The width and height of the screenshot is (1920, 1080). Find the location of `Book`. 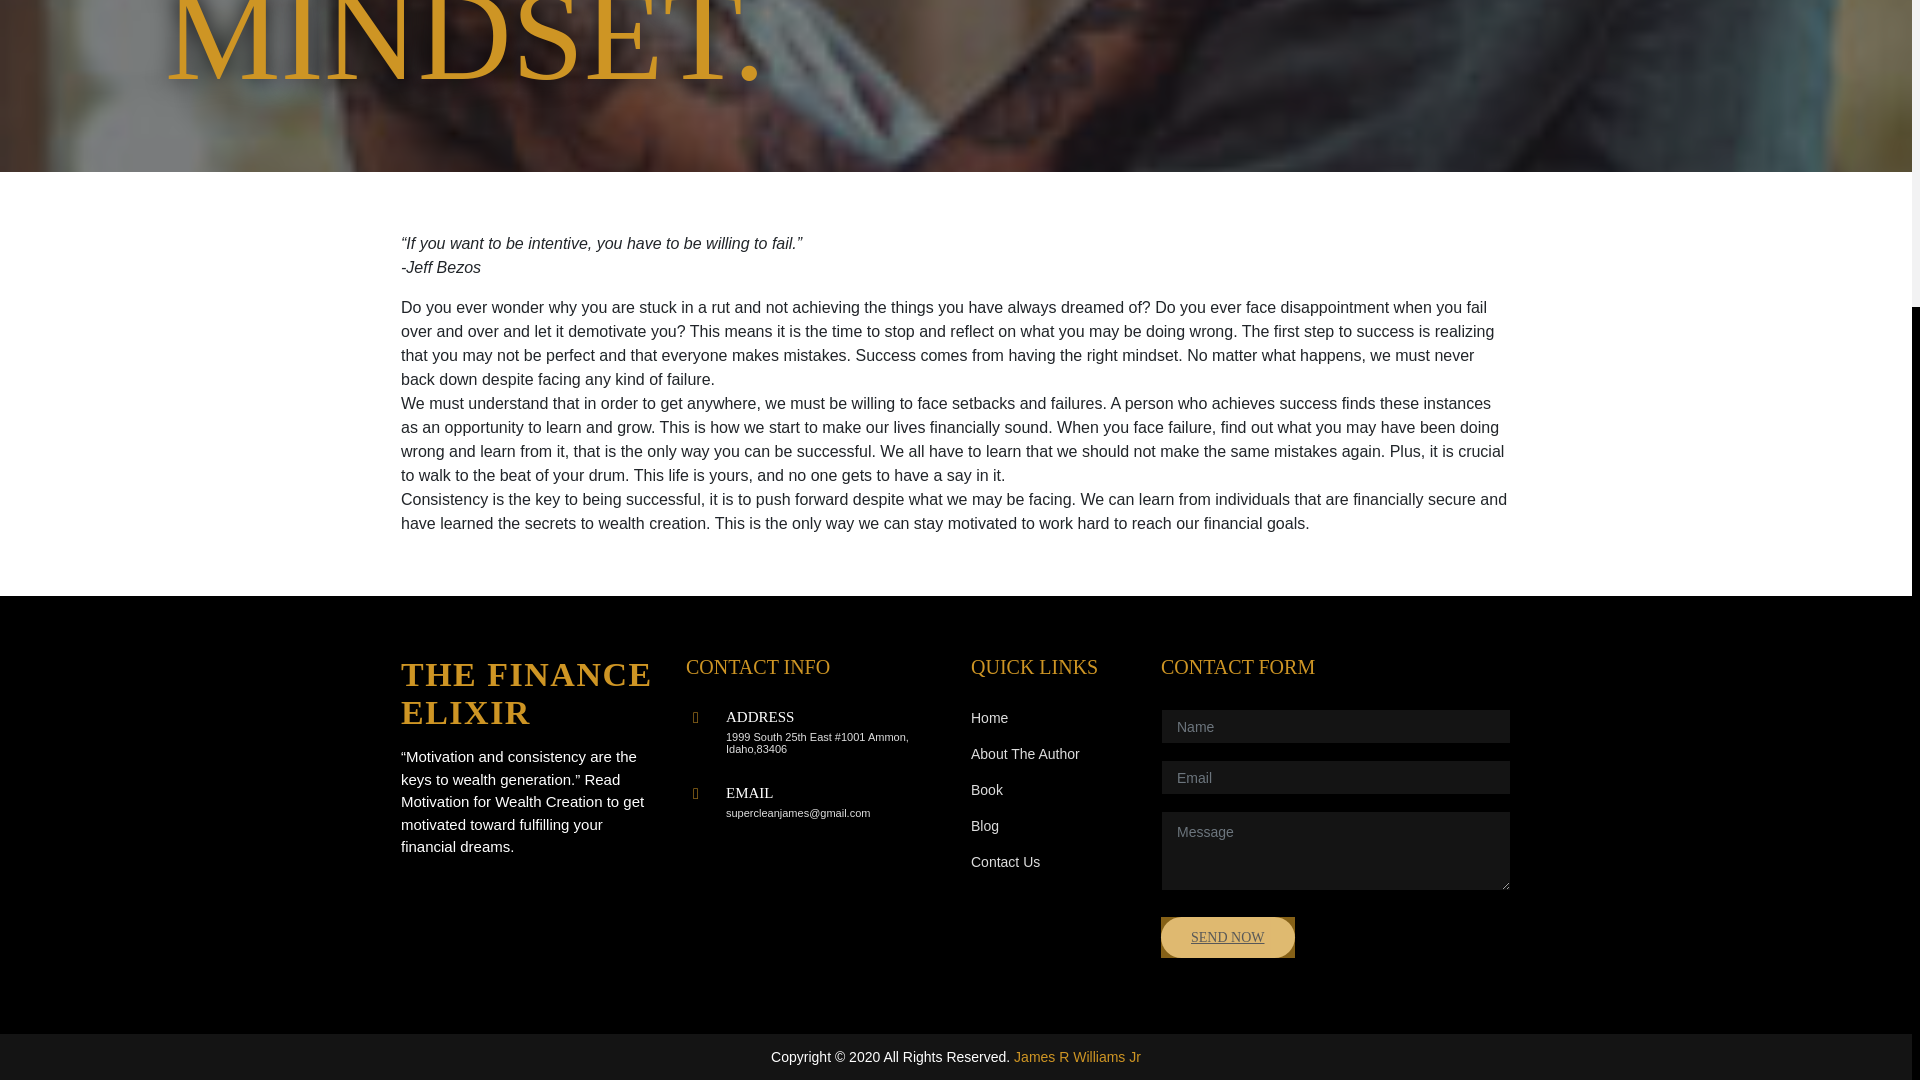

Book is located at coordinates (986, 791).